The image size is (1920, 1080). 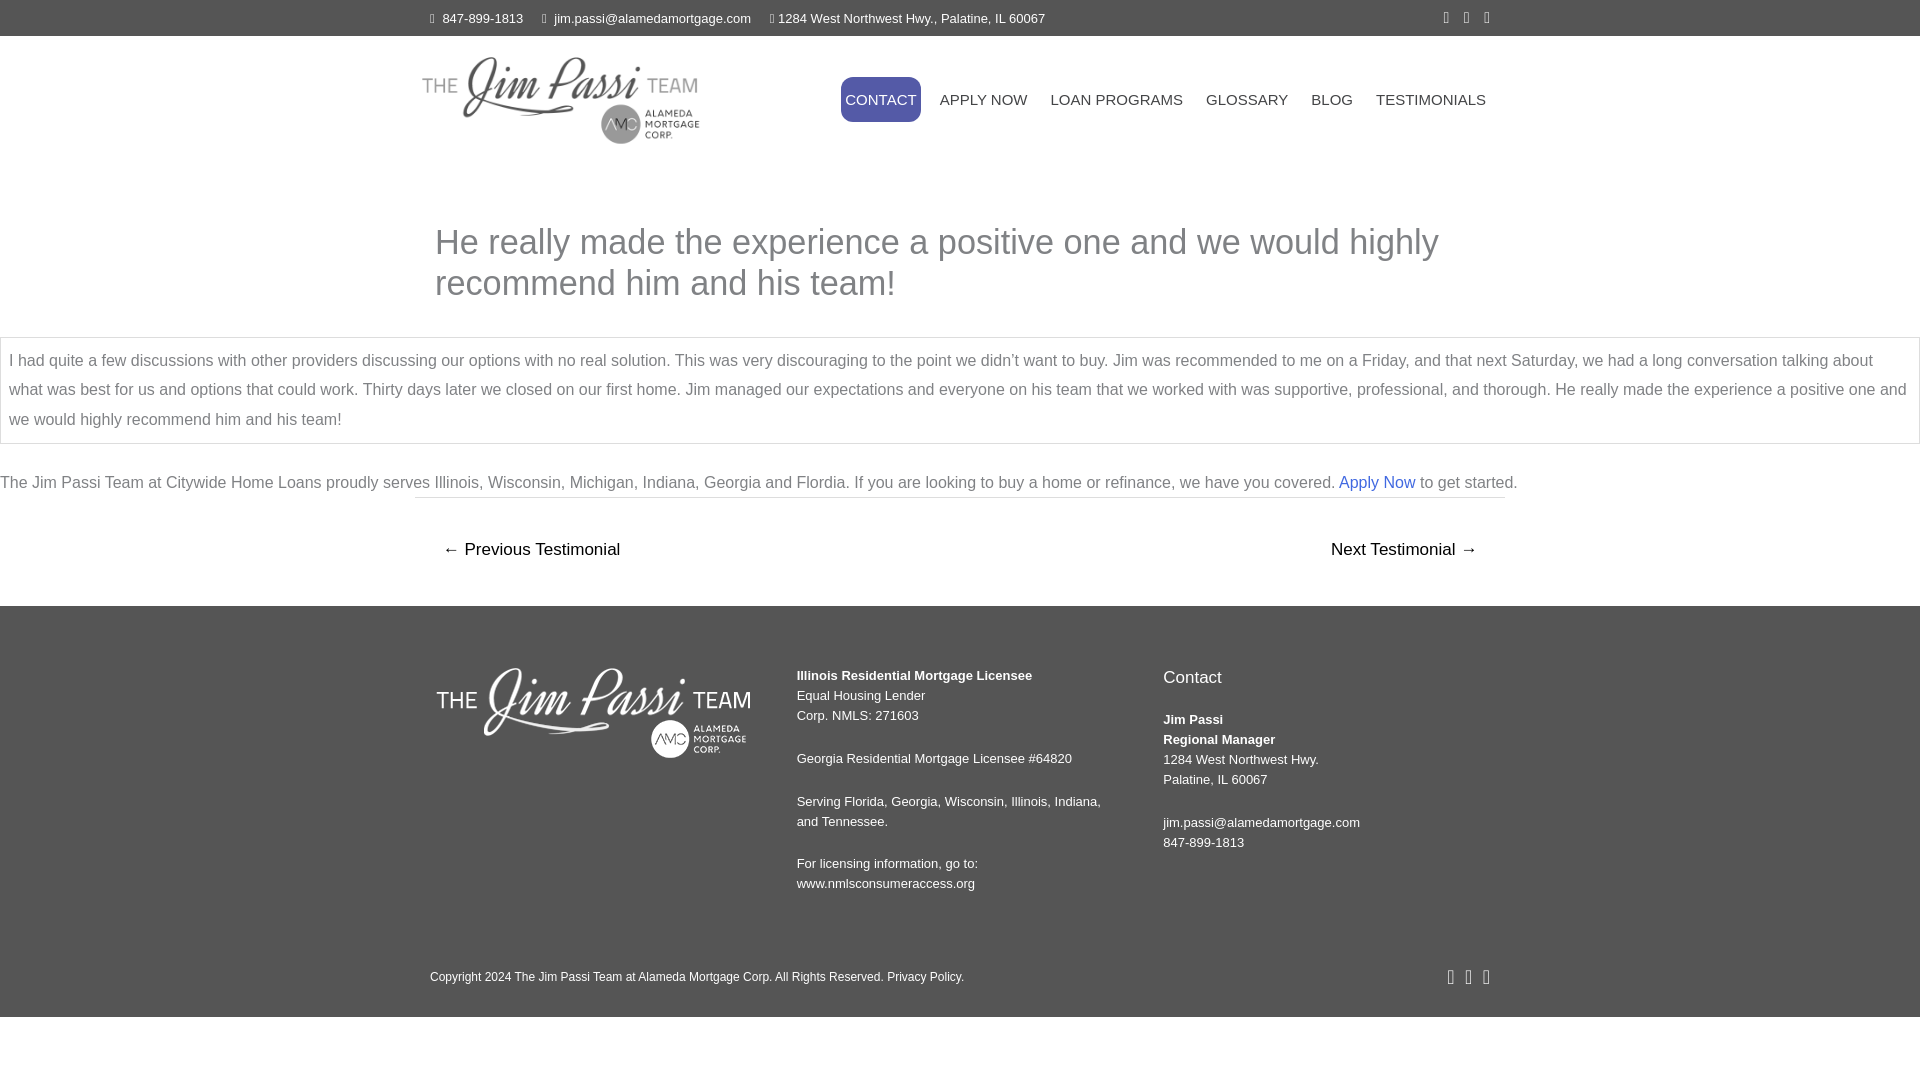 I want to click on CONTACT, so click(x=880, y=99).